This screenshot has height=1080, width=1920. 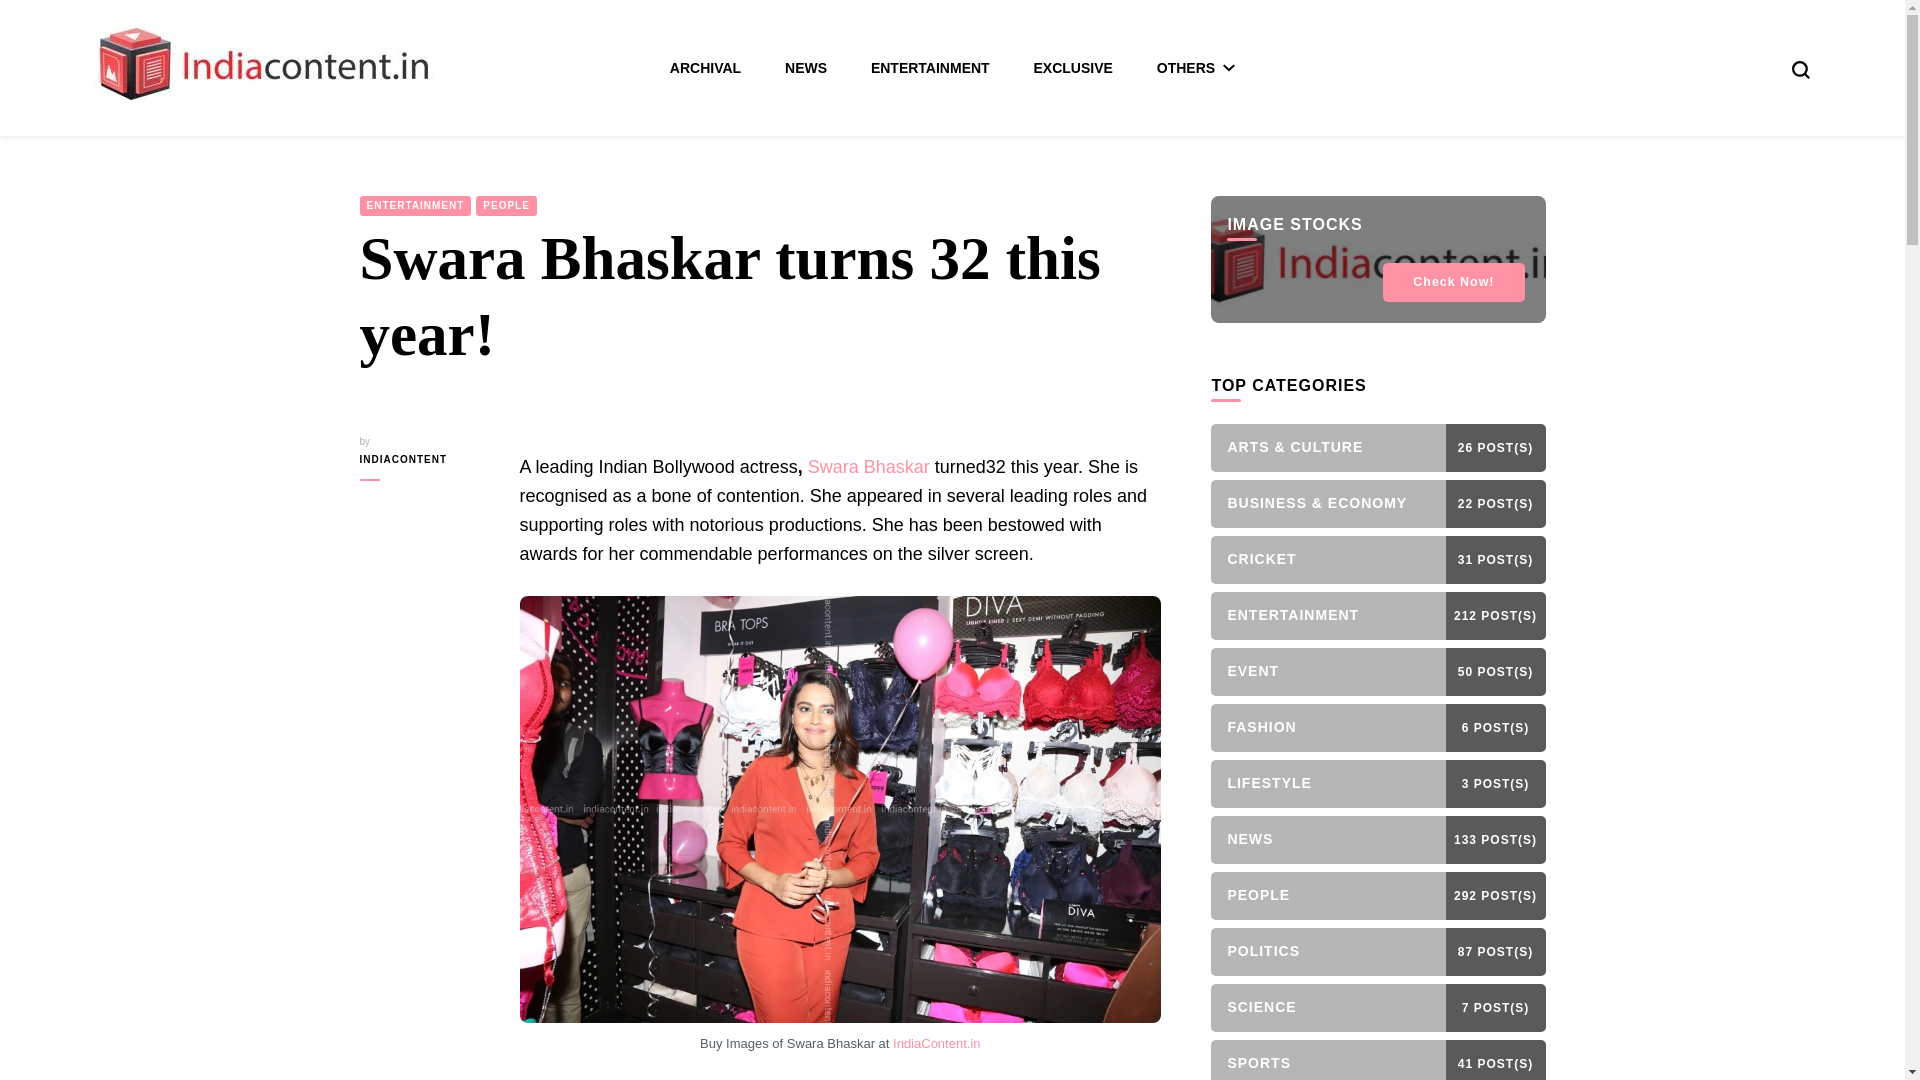 What do you see at coordinates (806, 68) in the screenshot?
I see `NEWS` at bounding box center [806, 68].